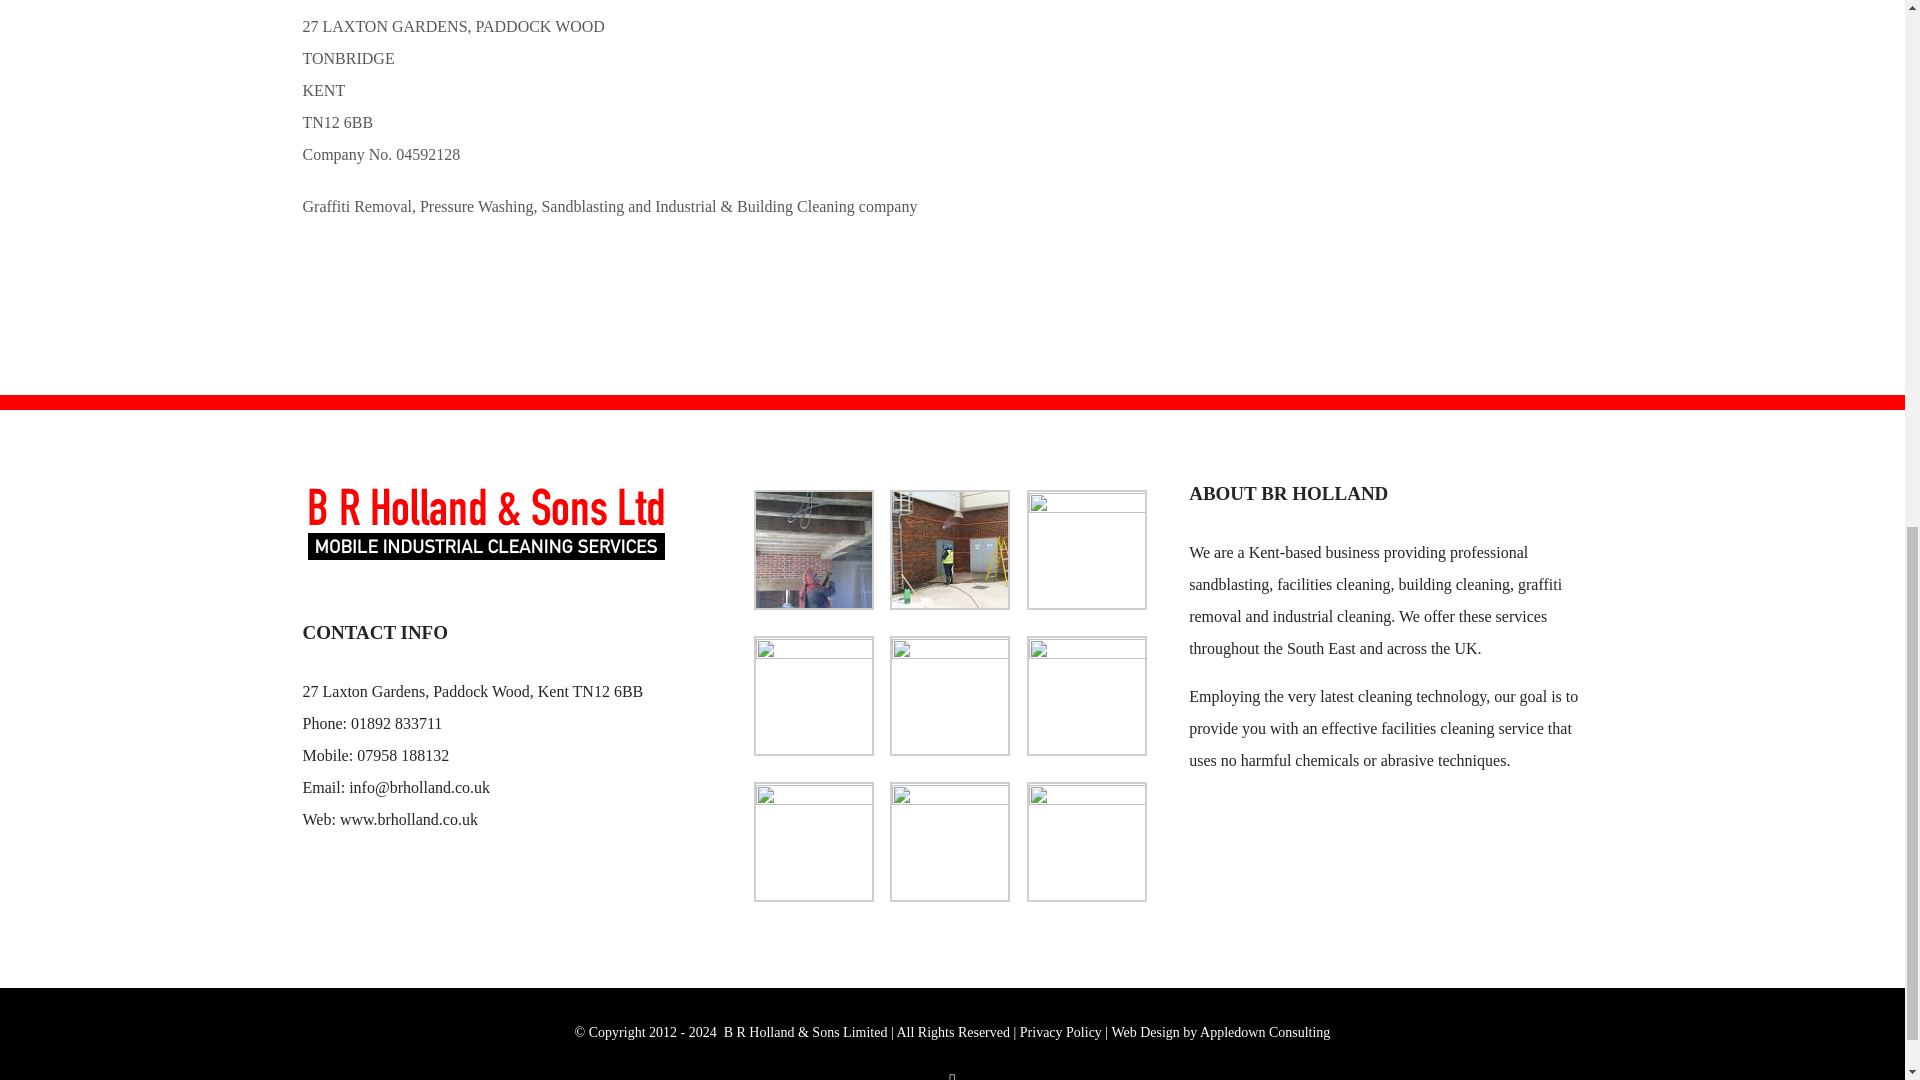  What do you see at coordinates (403, 755) in the screenshot?
I see `07958 188132` at bounding box center [403, 755].